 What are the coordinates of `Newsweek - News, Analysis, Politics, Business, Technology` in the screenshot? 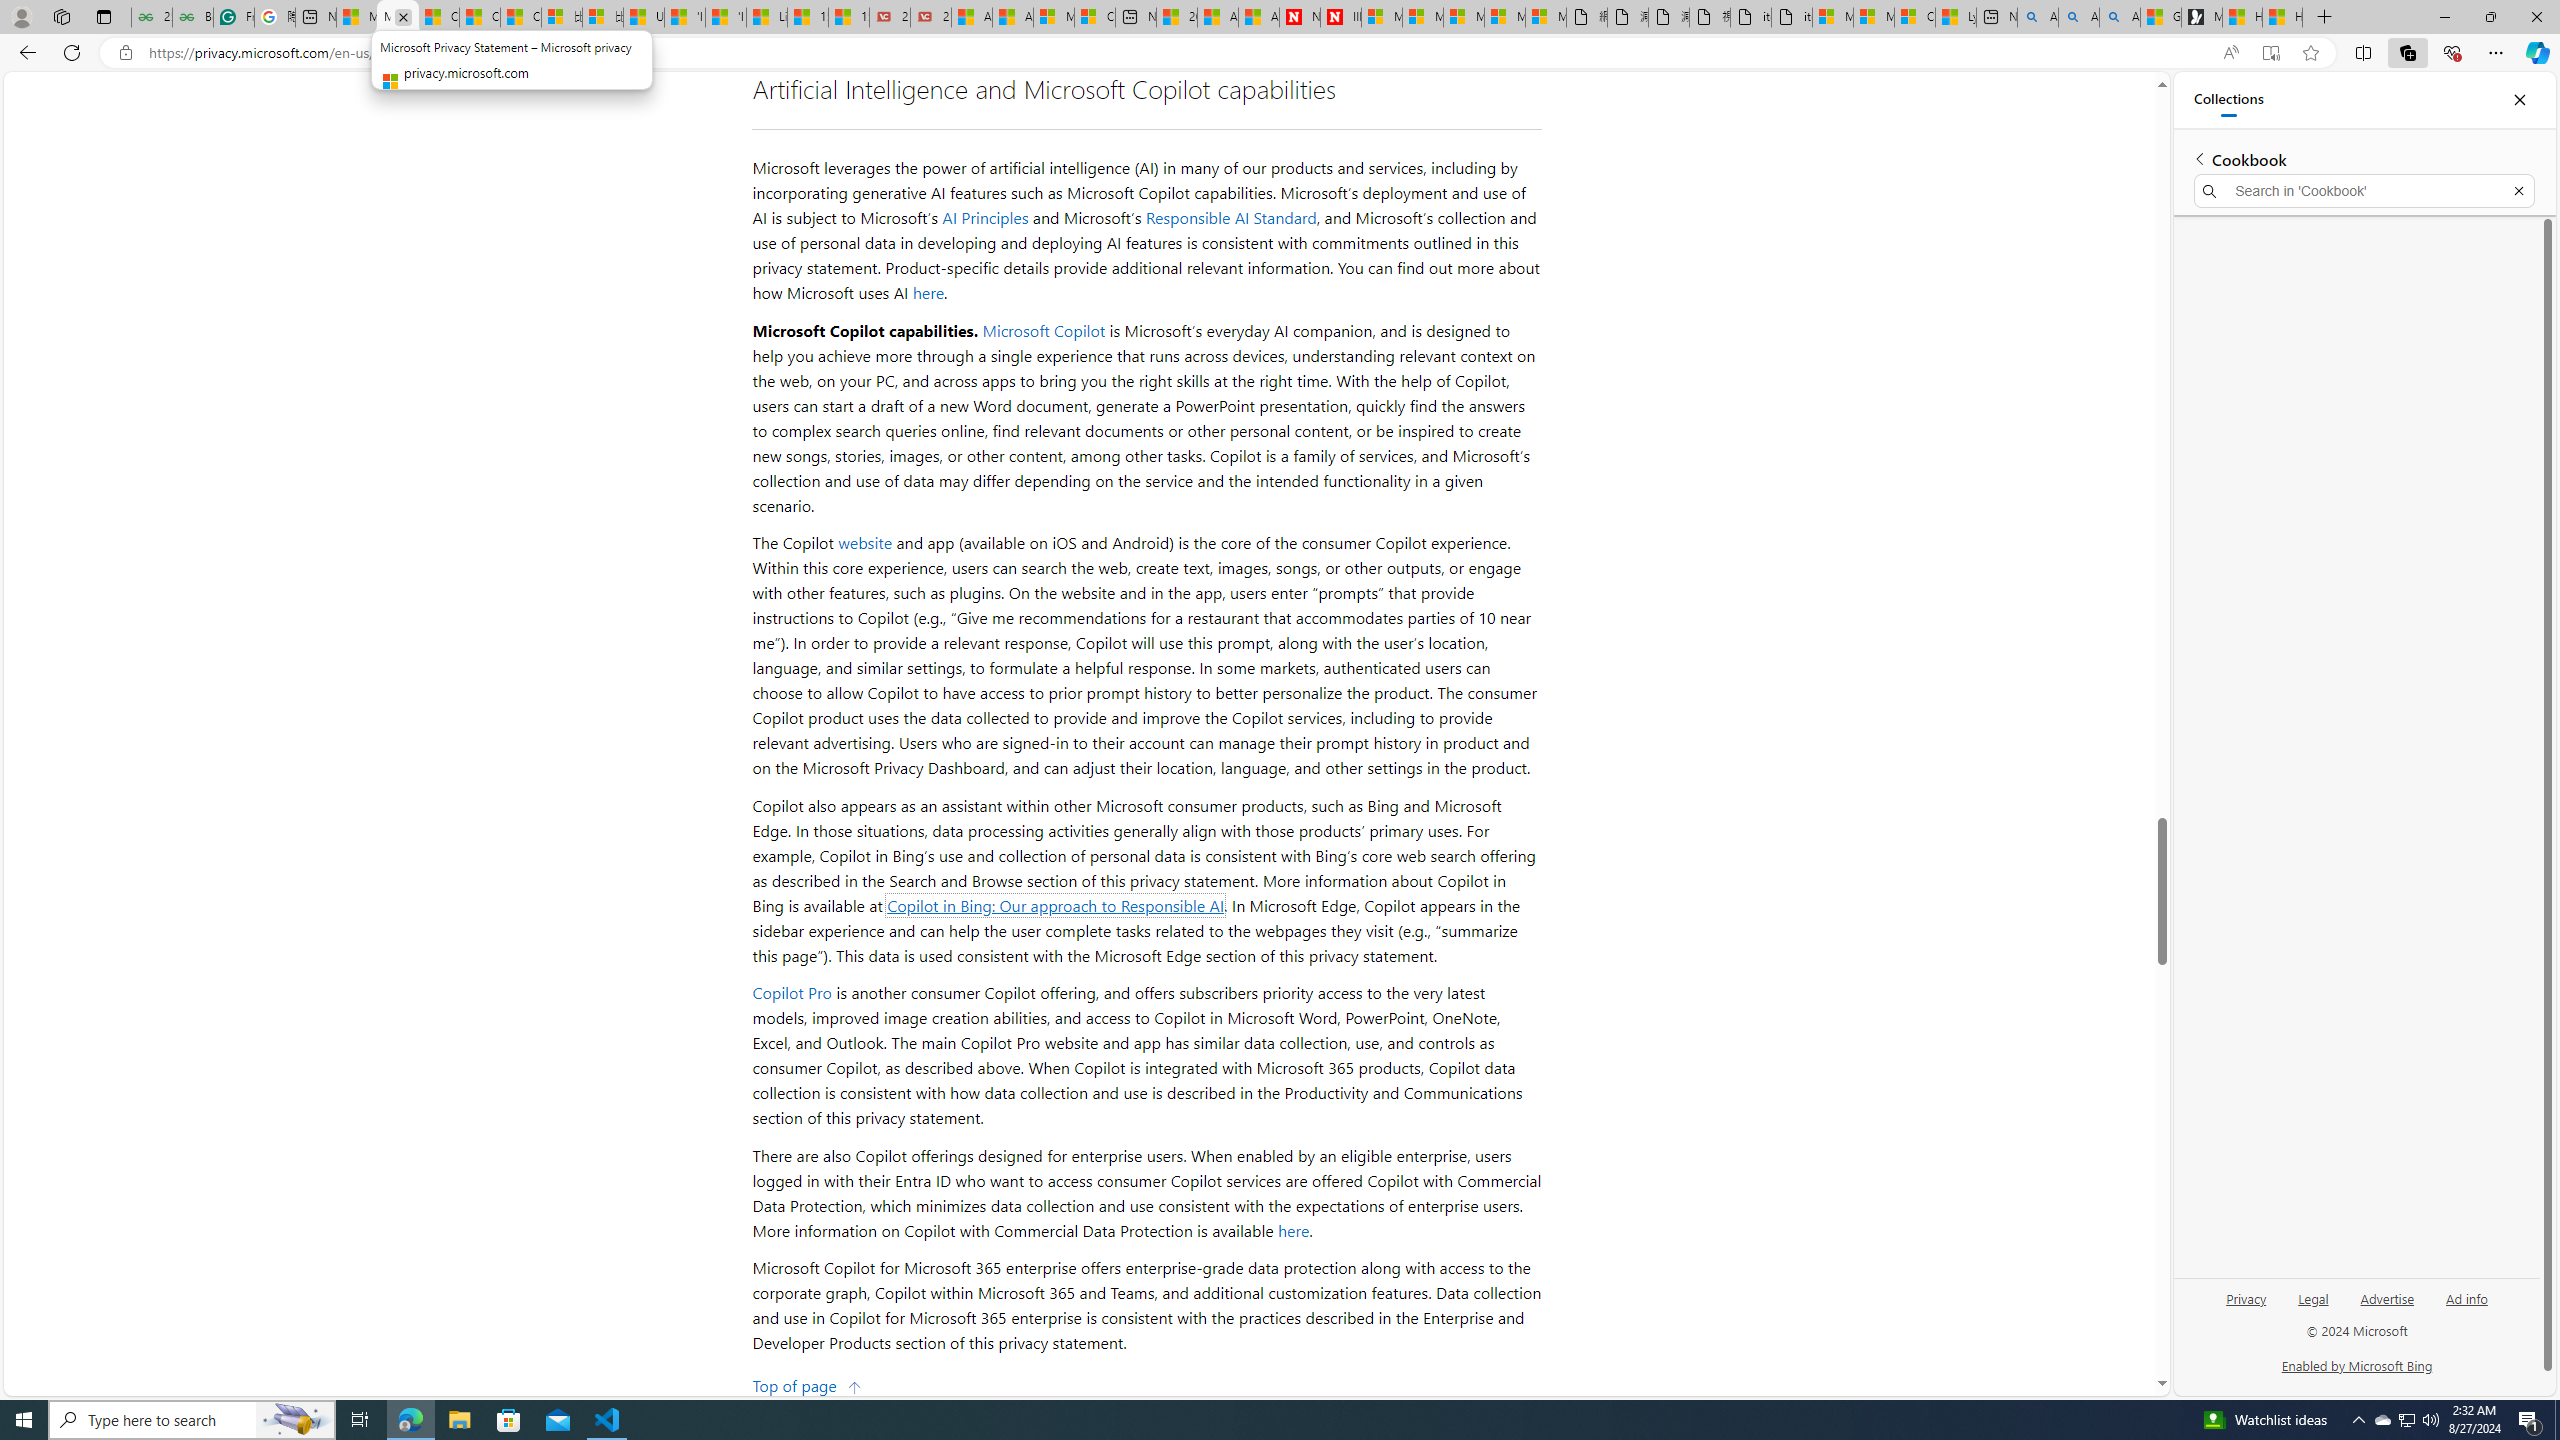 It's located at (1298, 17).